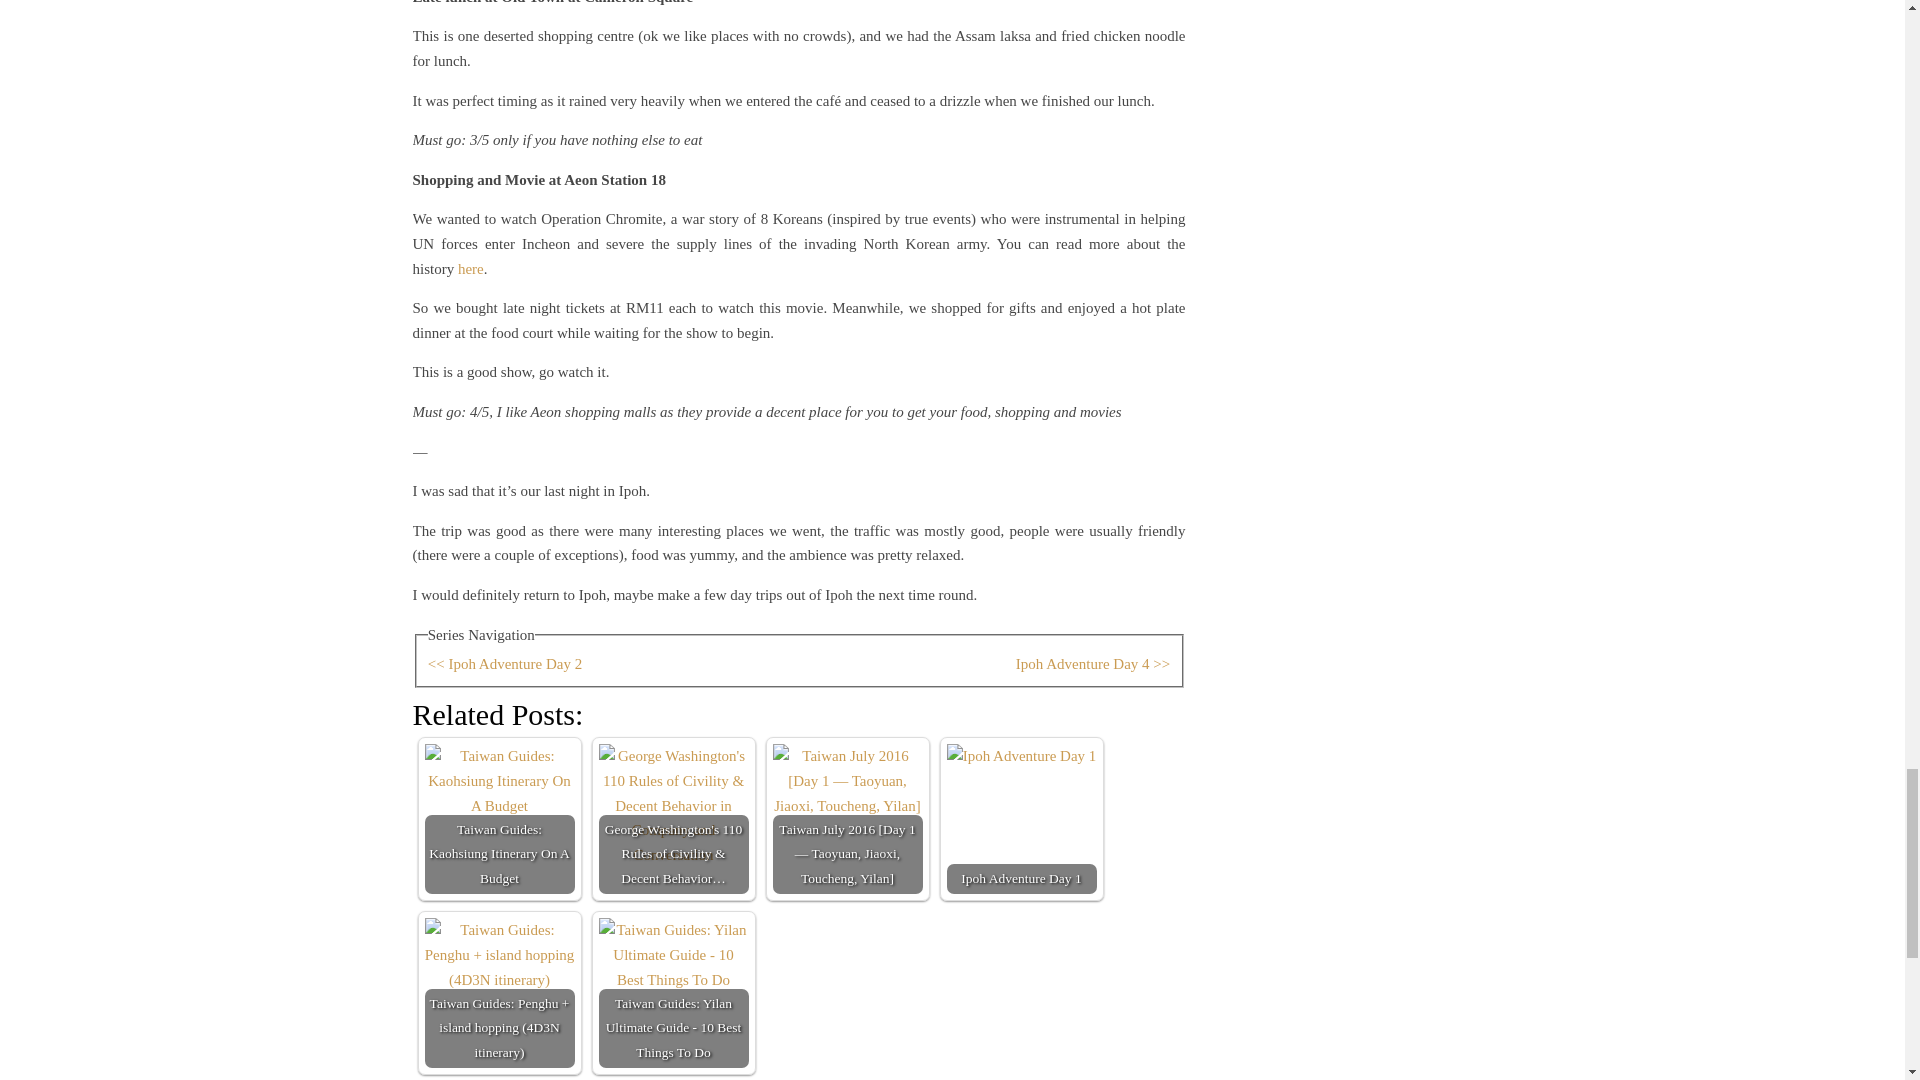  I want to click on Taiwan Guides: Kaohsiung Itinerary On A Budget, so click(499, 819).